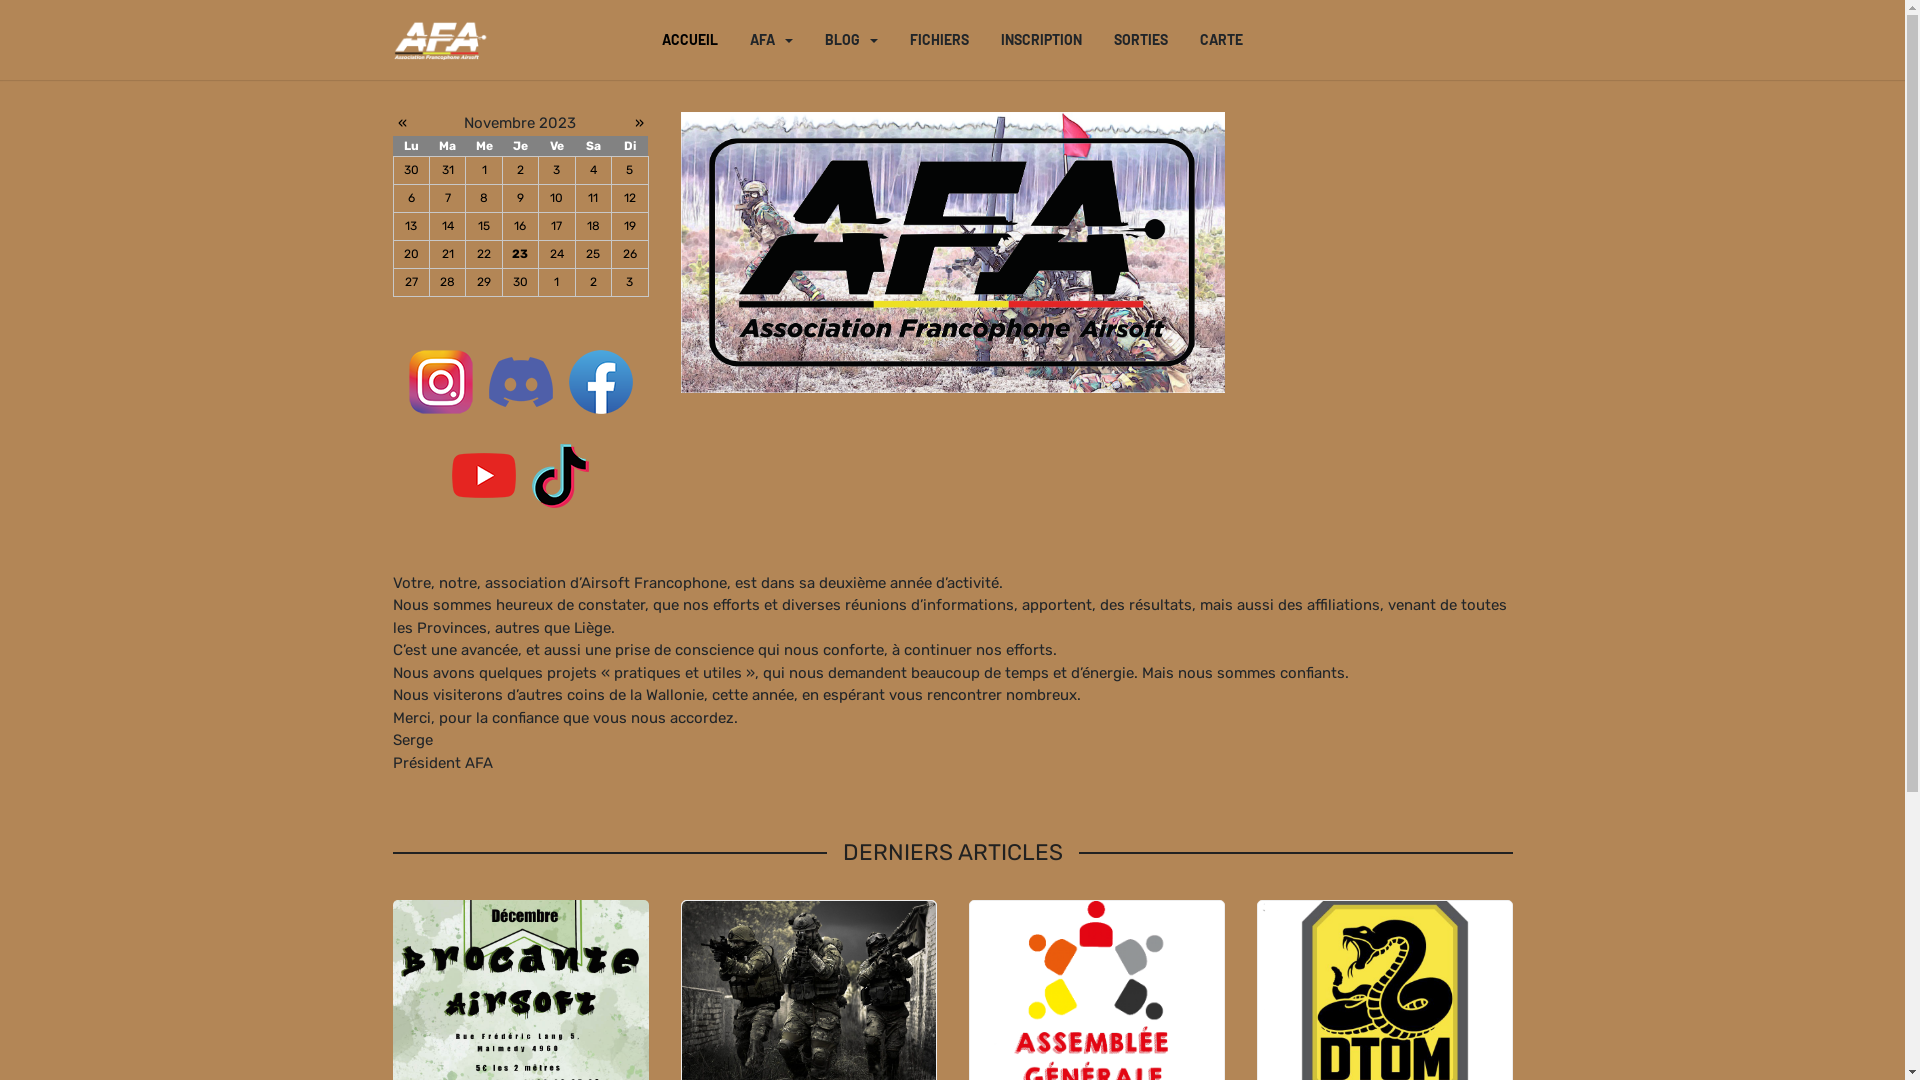  What do you see at coordinates (484, 226) in the screenshot?
I see `15` at bounding box center [484, 226].